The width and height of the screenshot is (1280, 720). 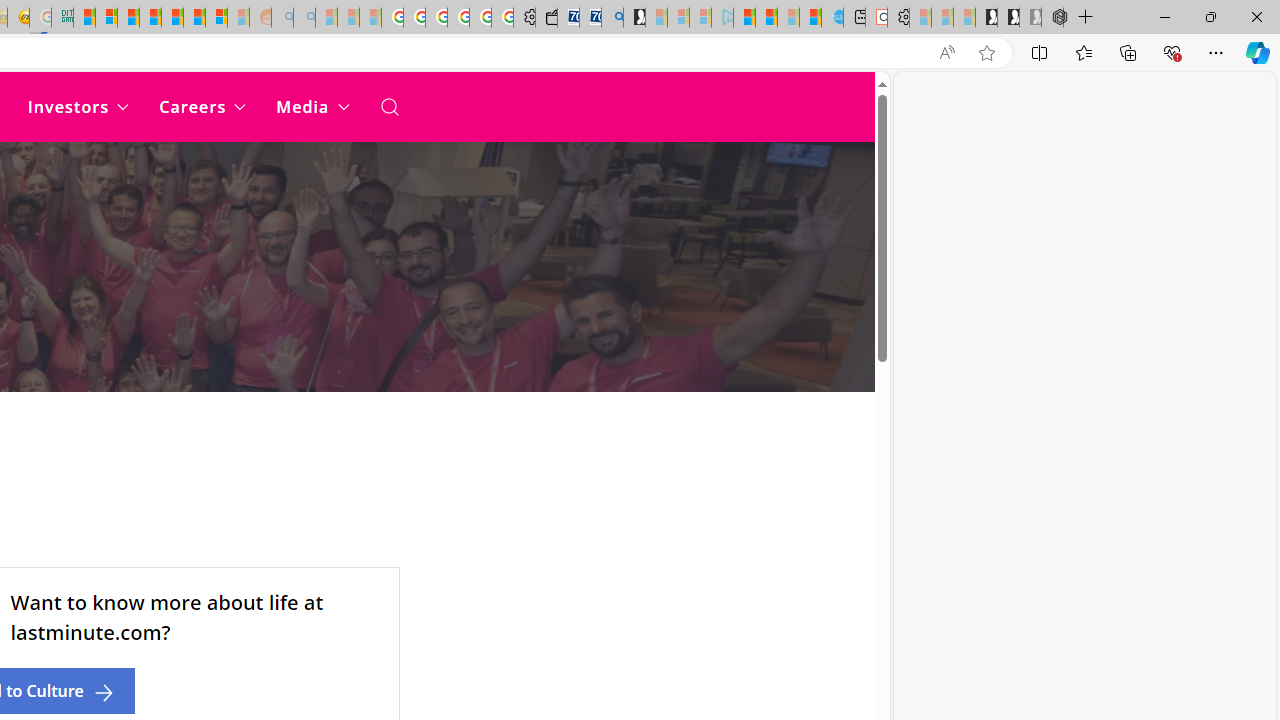 I want to click on New Tab, so click(x=1086, y=18).